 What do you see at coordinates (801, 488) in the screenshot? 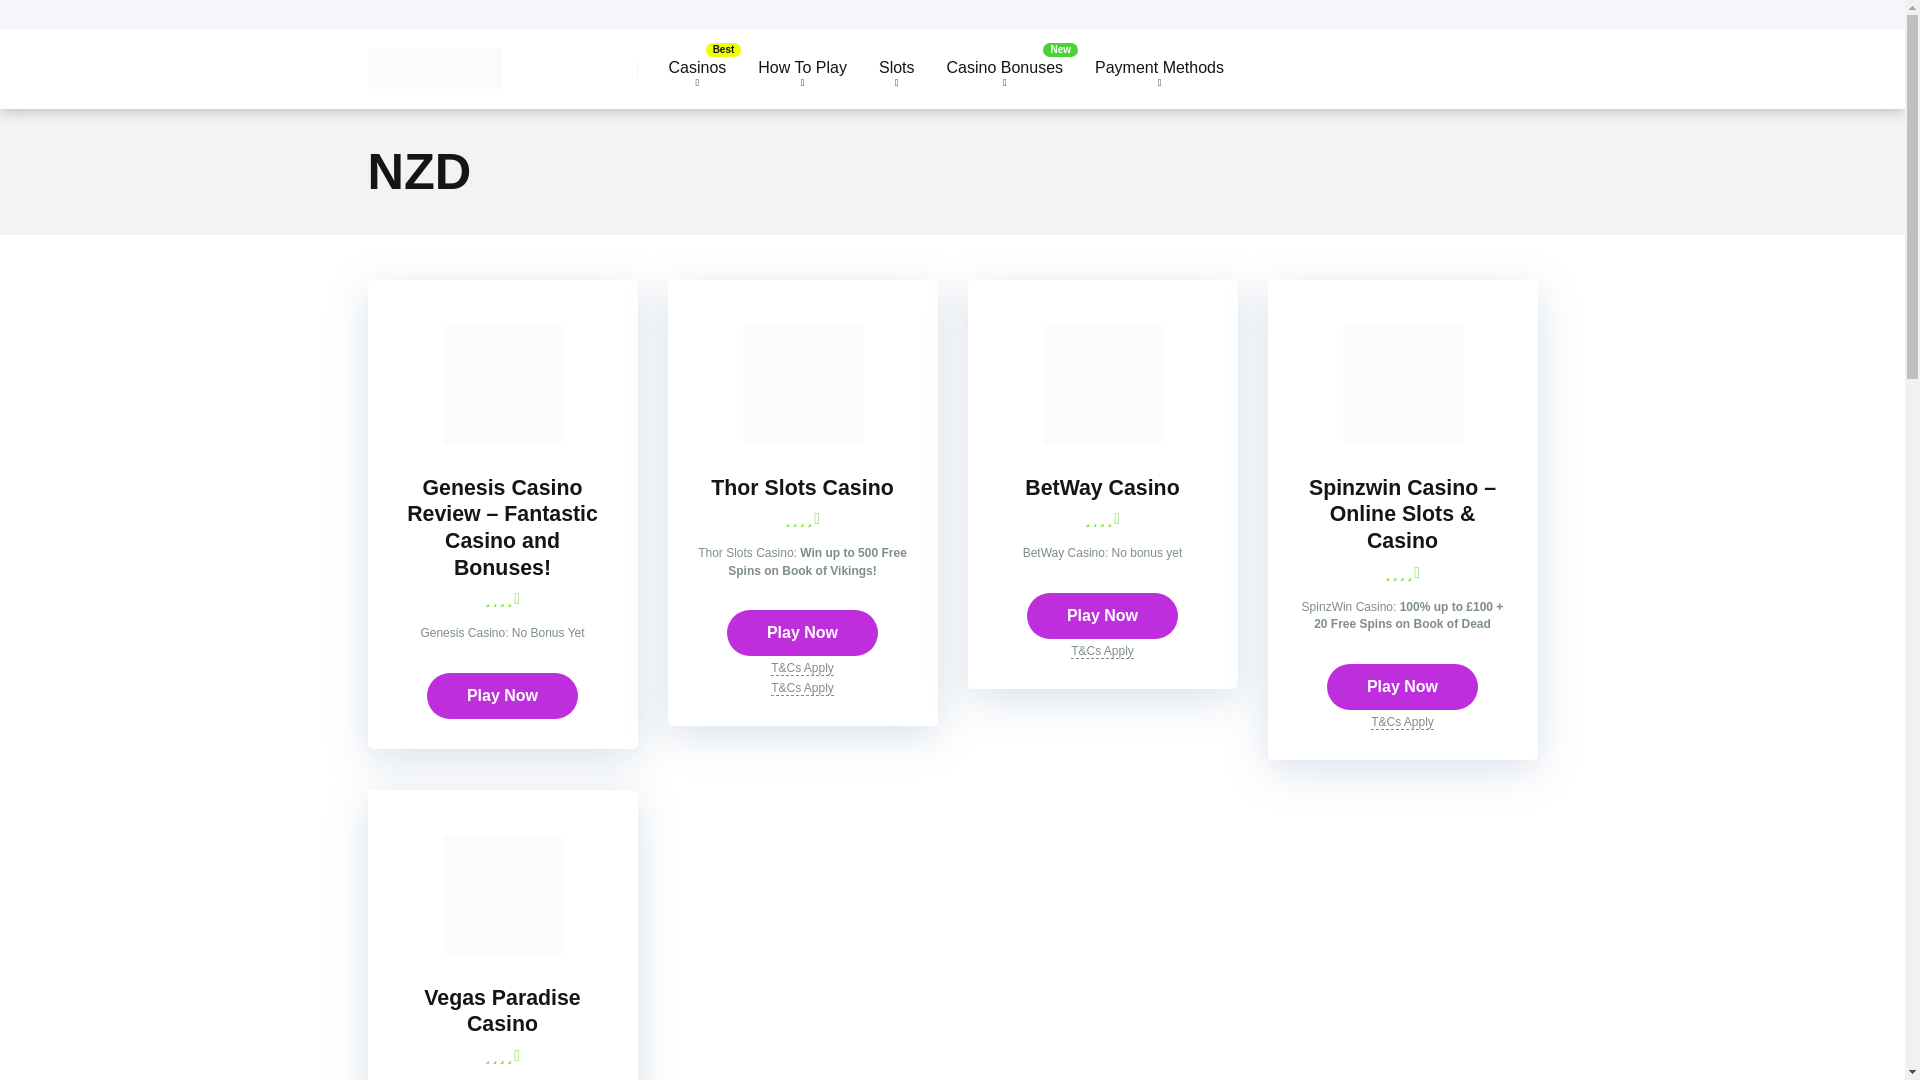
I see `Thor Slots Casino` at bounding box center [801, 488].